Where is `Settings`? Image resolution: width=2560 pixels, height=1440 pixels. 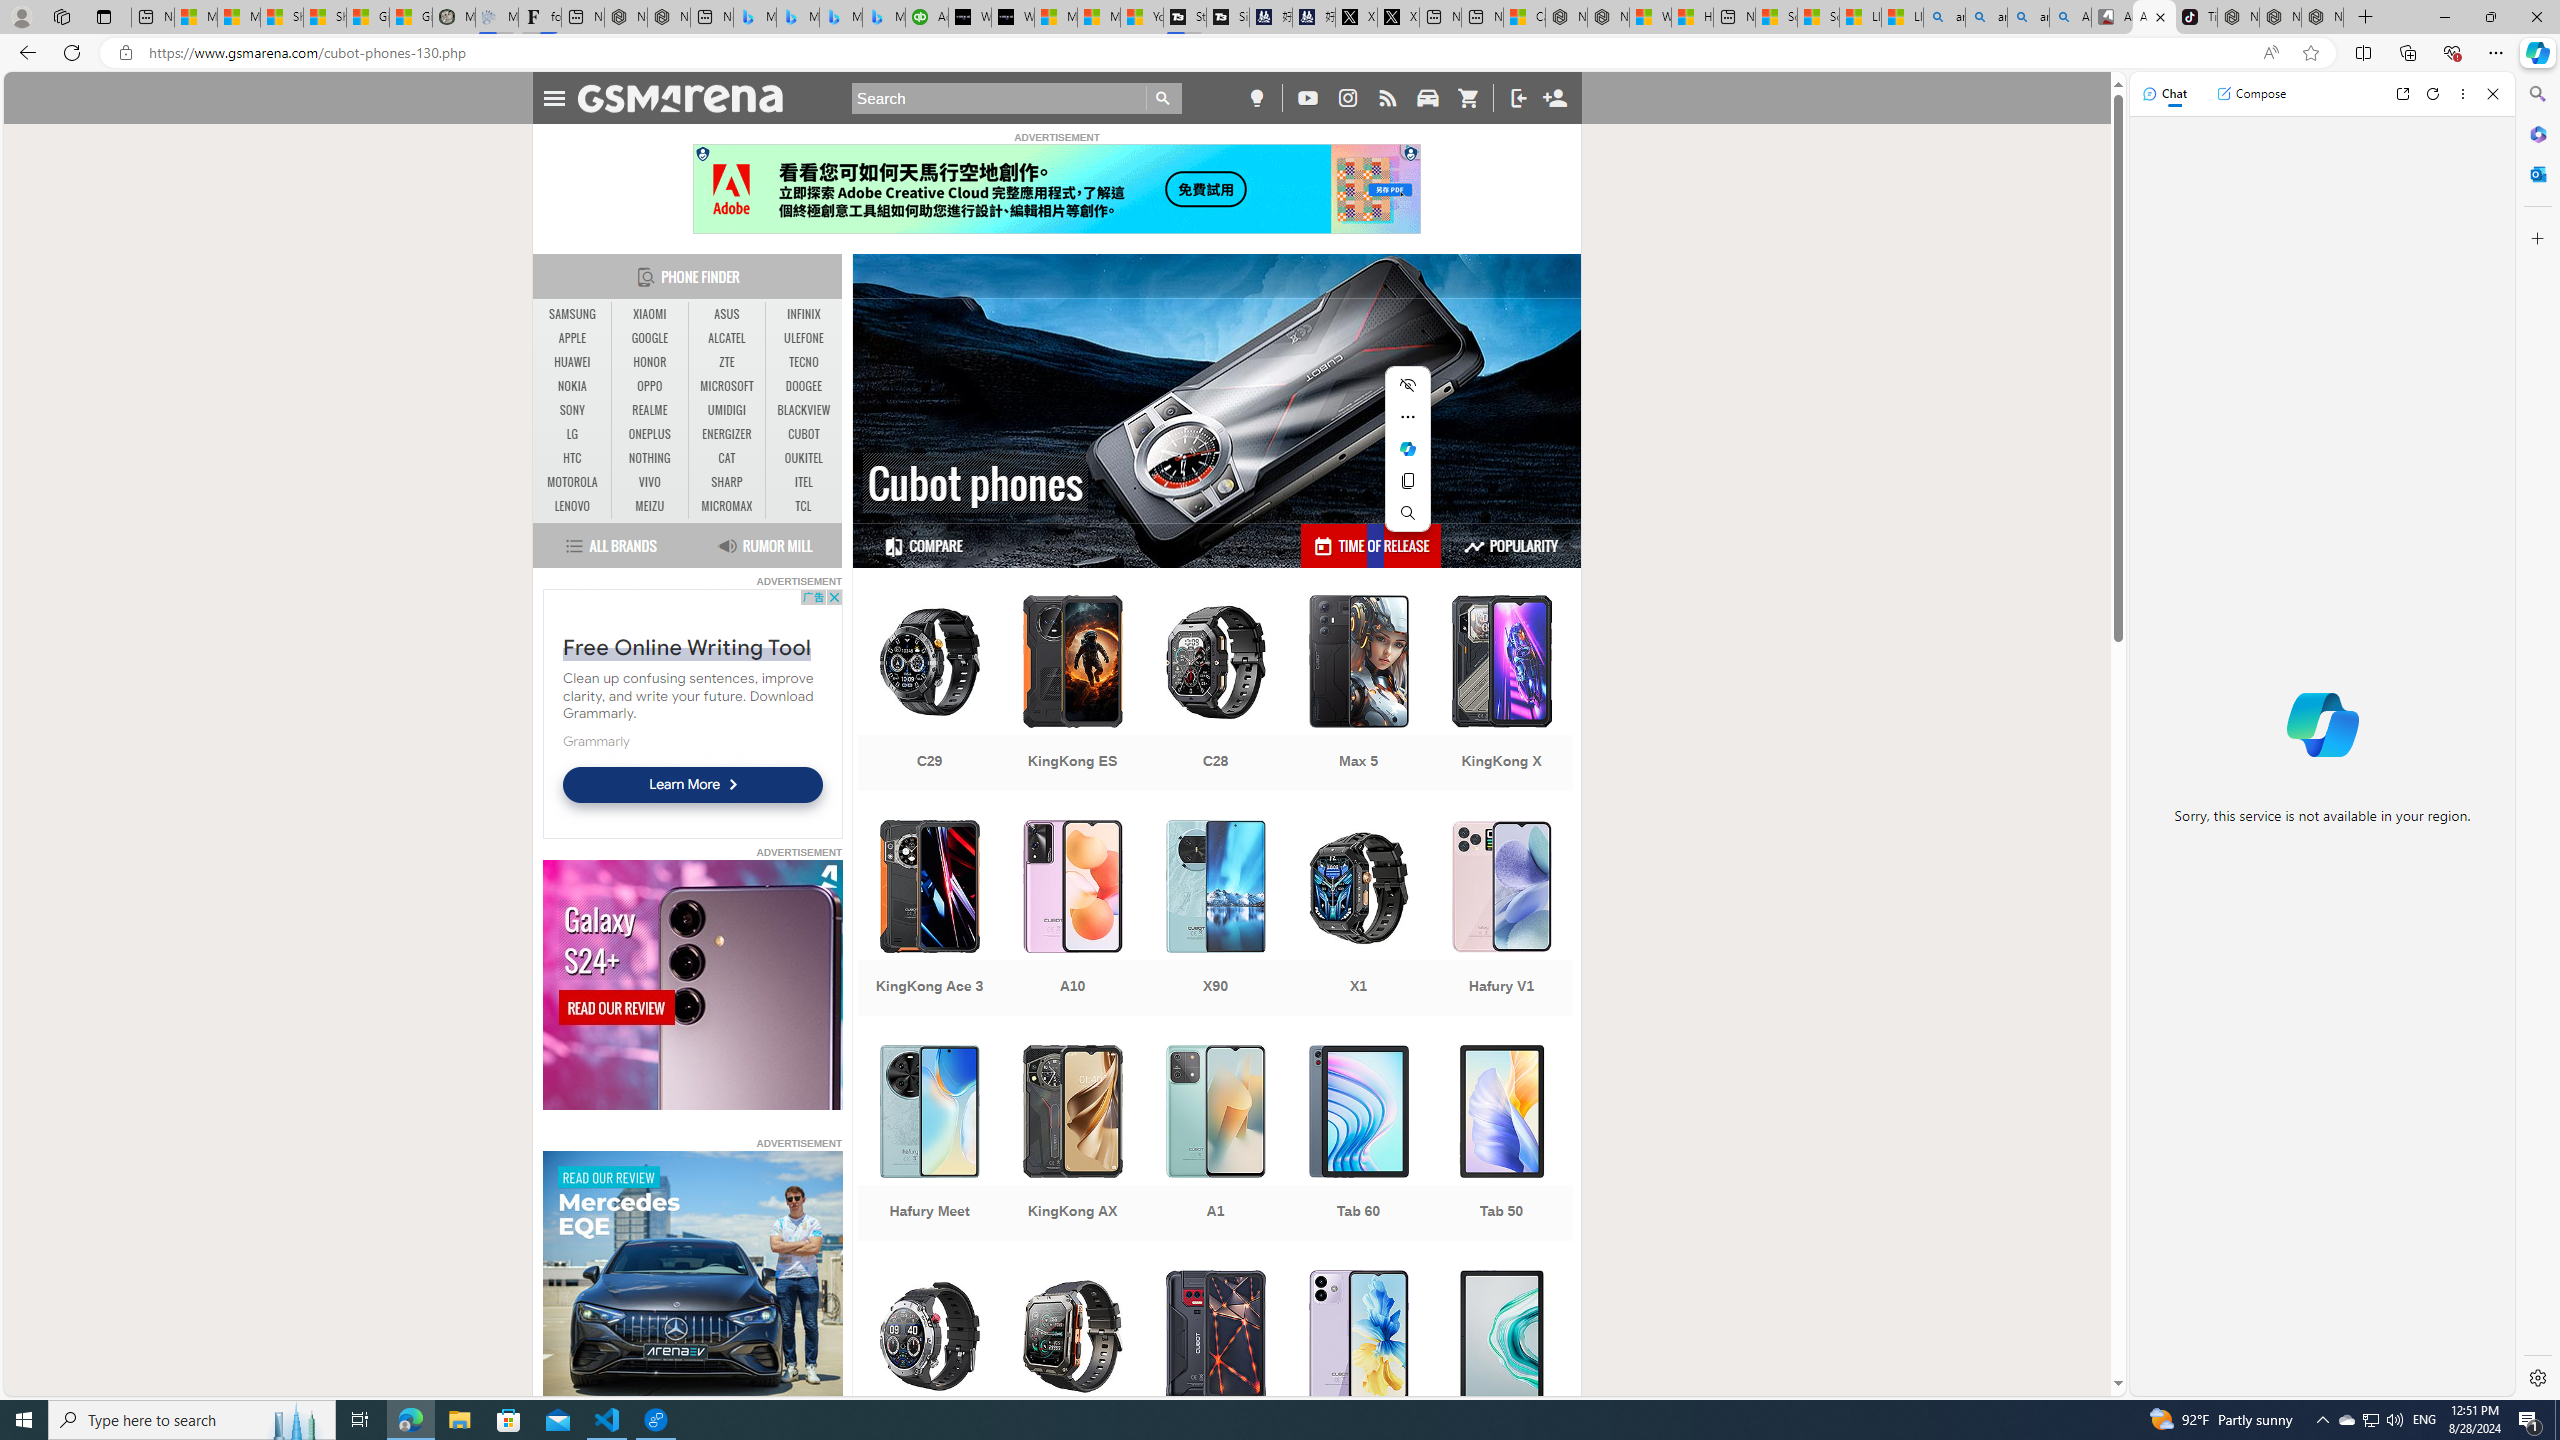
Settings is located at coordinates (2536, 1377).